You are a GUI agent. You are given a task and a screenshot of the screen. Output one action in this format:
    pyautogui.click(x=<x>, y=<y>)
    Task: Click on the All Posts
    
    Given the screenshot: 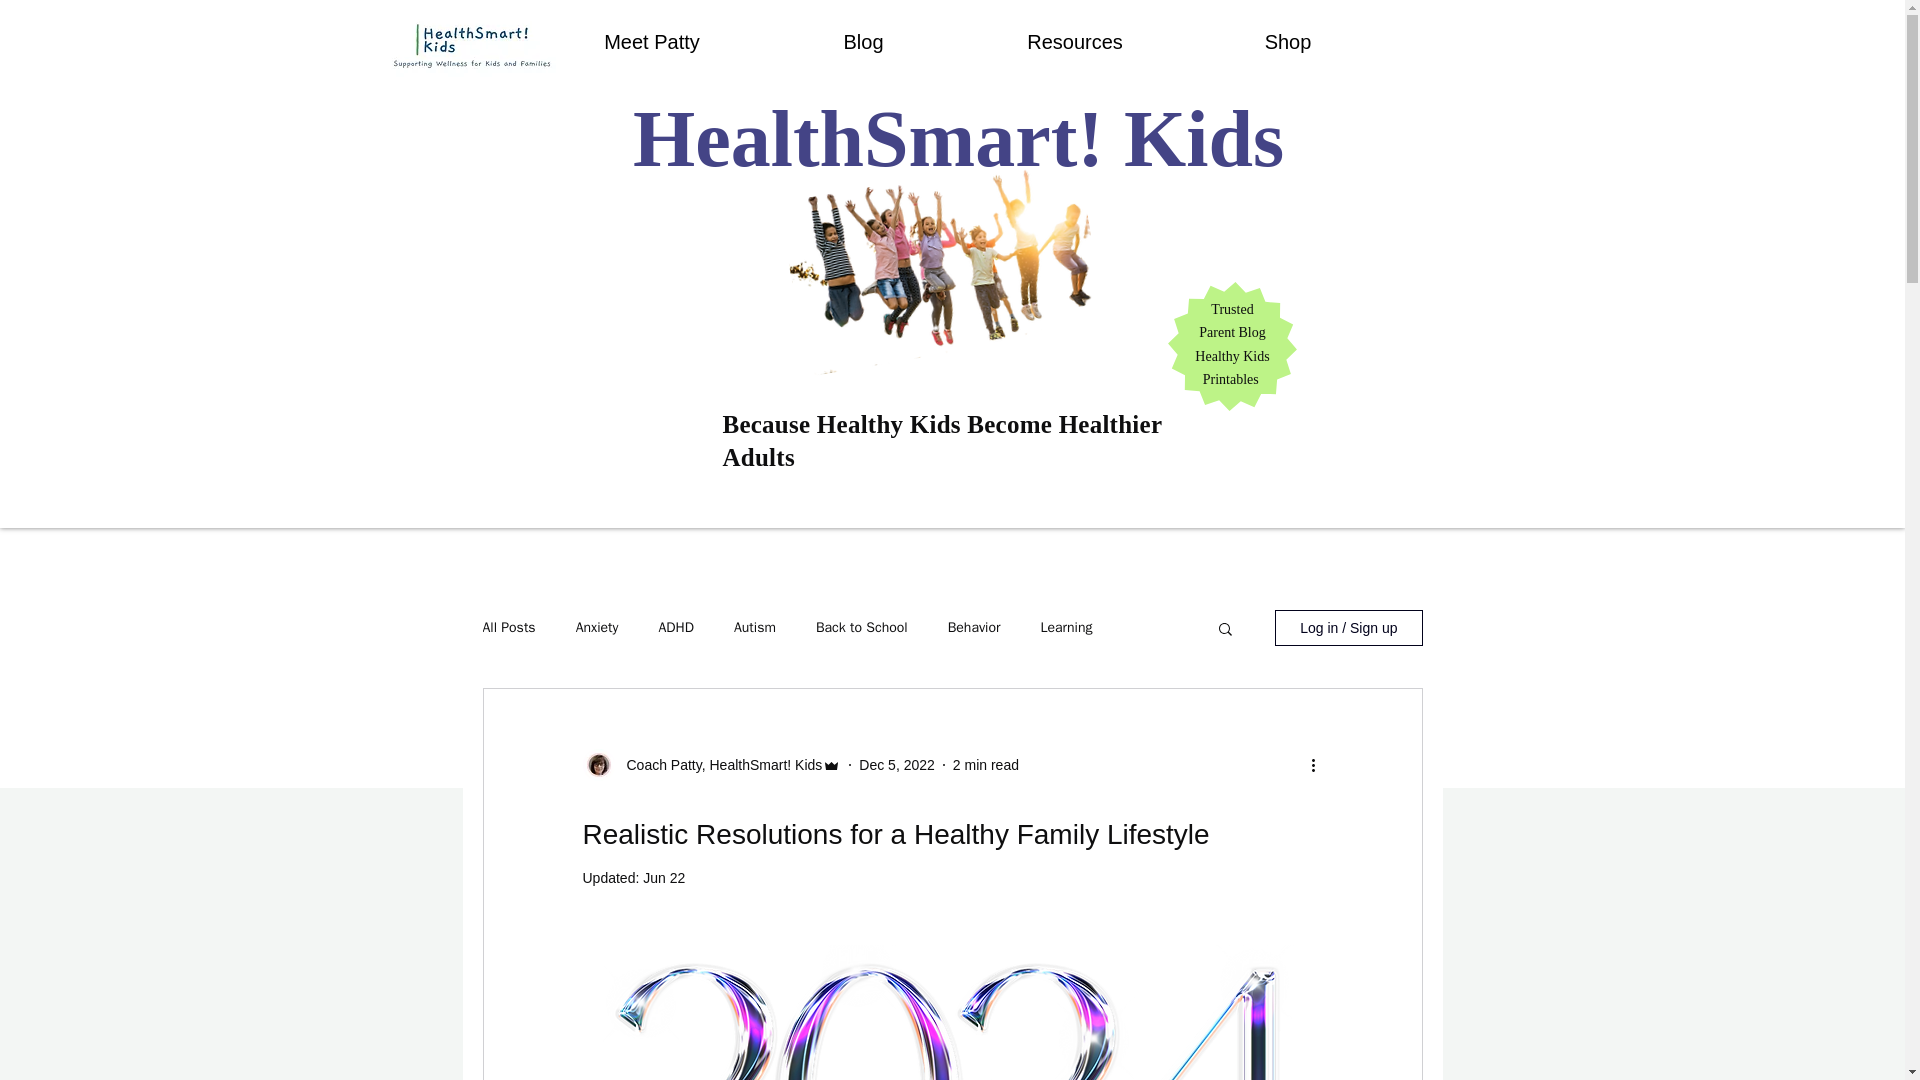 What is the action you would take?
    pyautogui.click(x=508, y=628)
    